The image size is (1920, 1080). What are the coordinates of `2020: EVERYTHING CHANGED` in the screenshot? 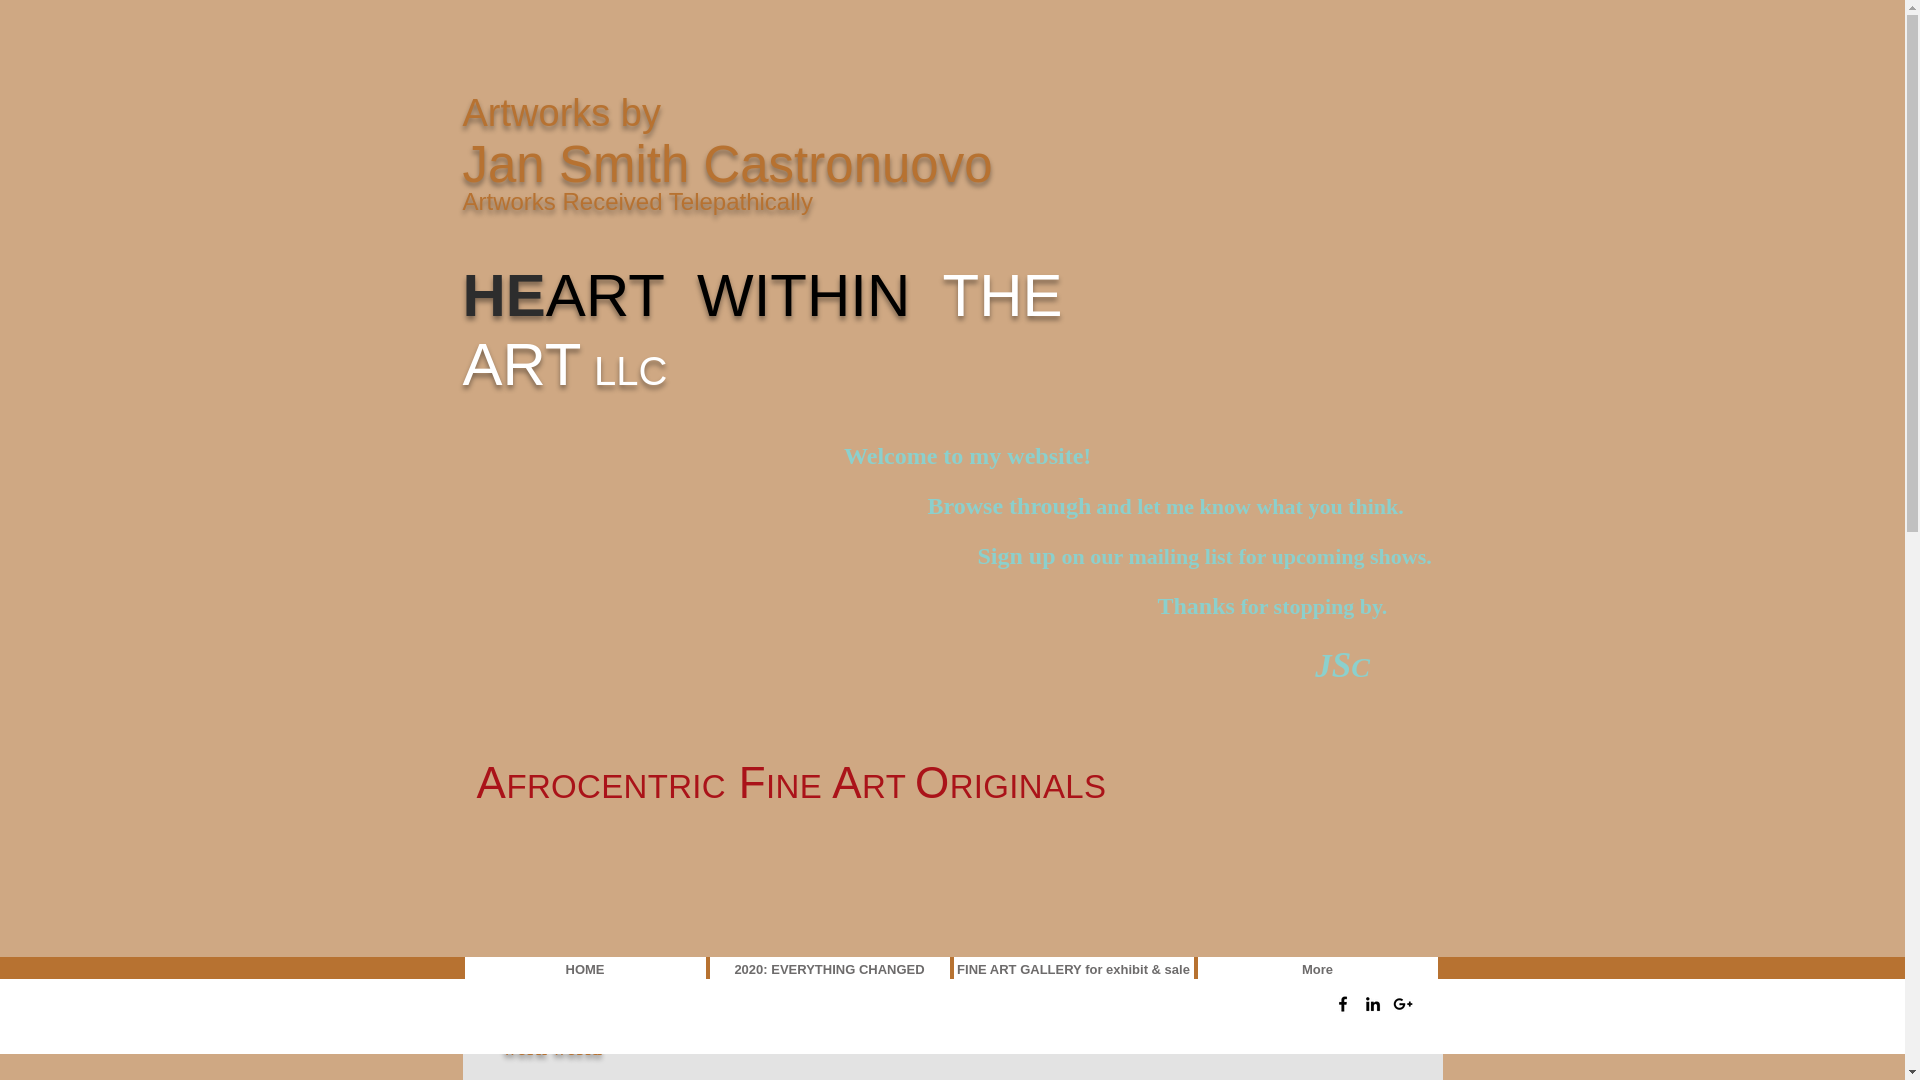 It's located at (830, 968).